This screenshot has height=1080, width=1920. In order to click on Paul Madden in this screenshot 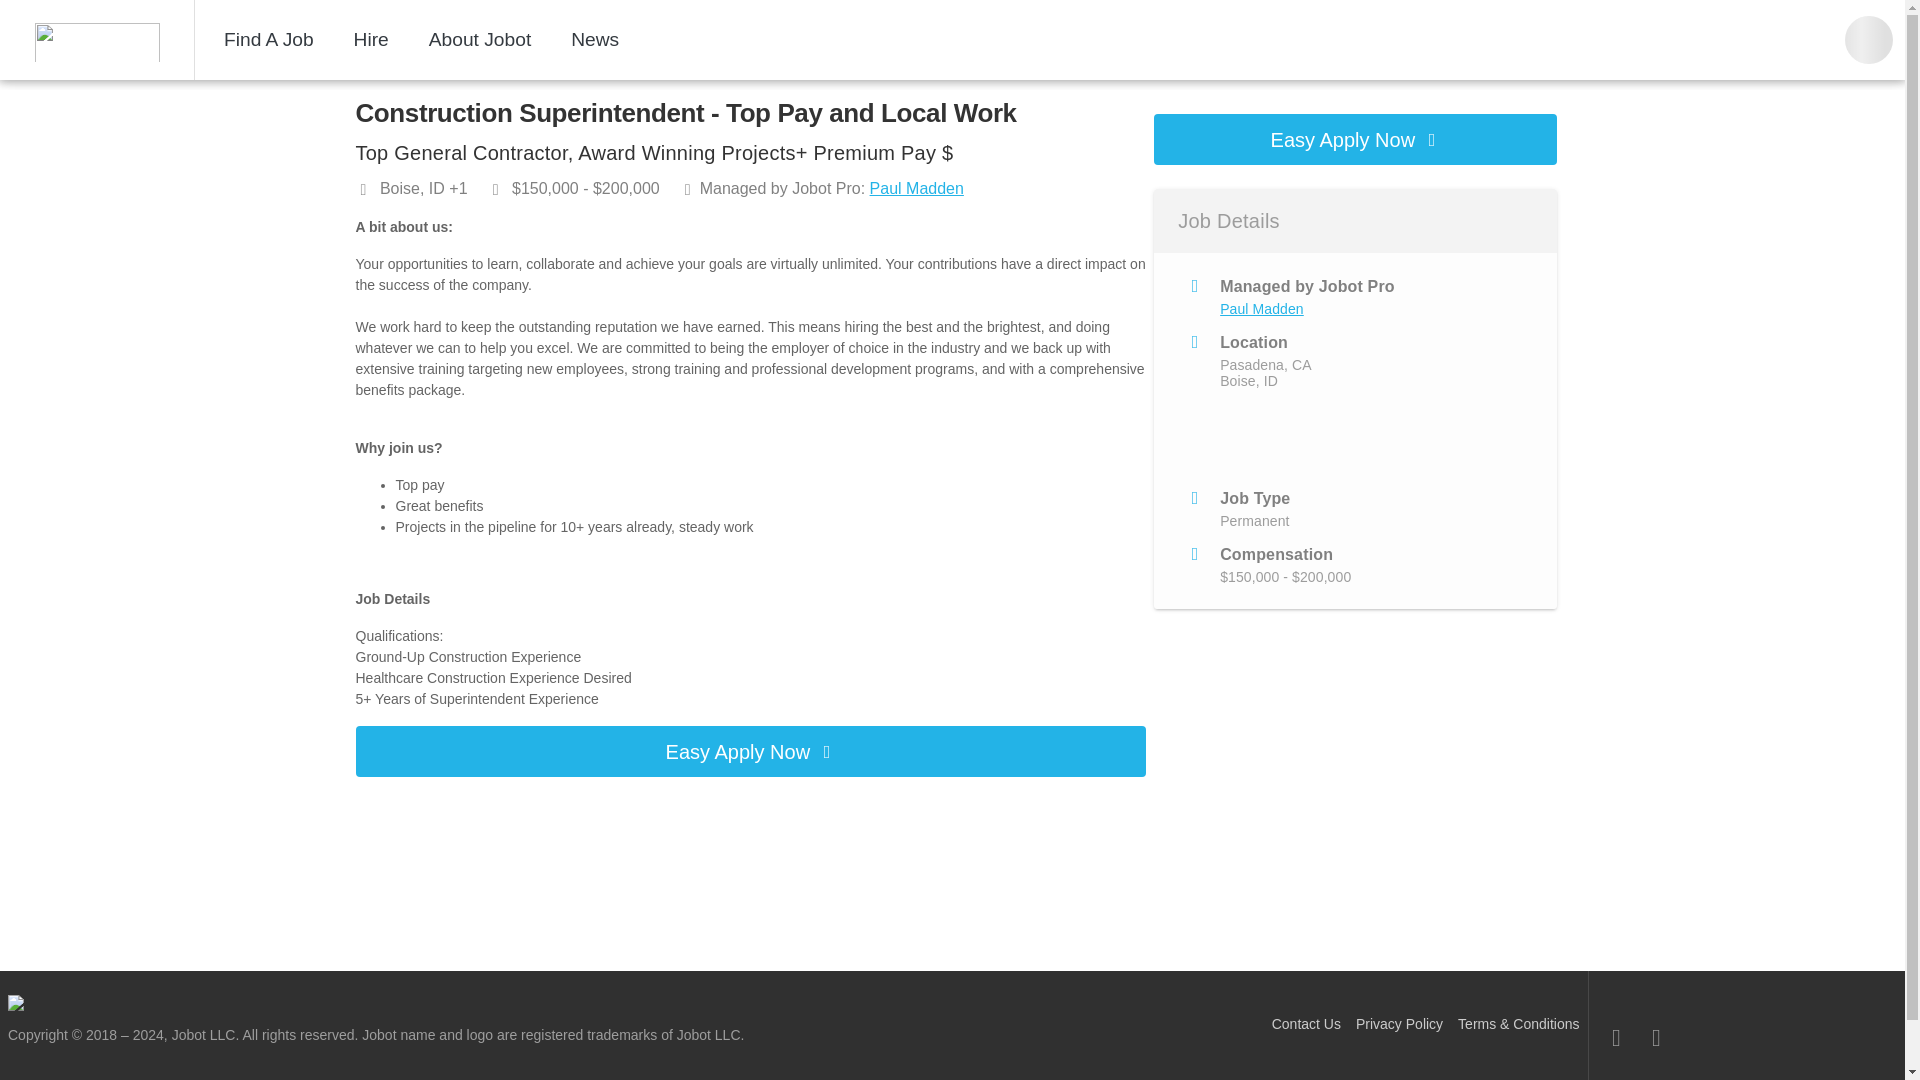, I will do `click(1261, 309)`.